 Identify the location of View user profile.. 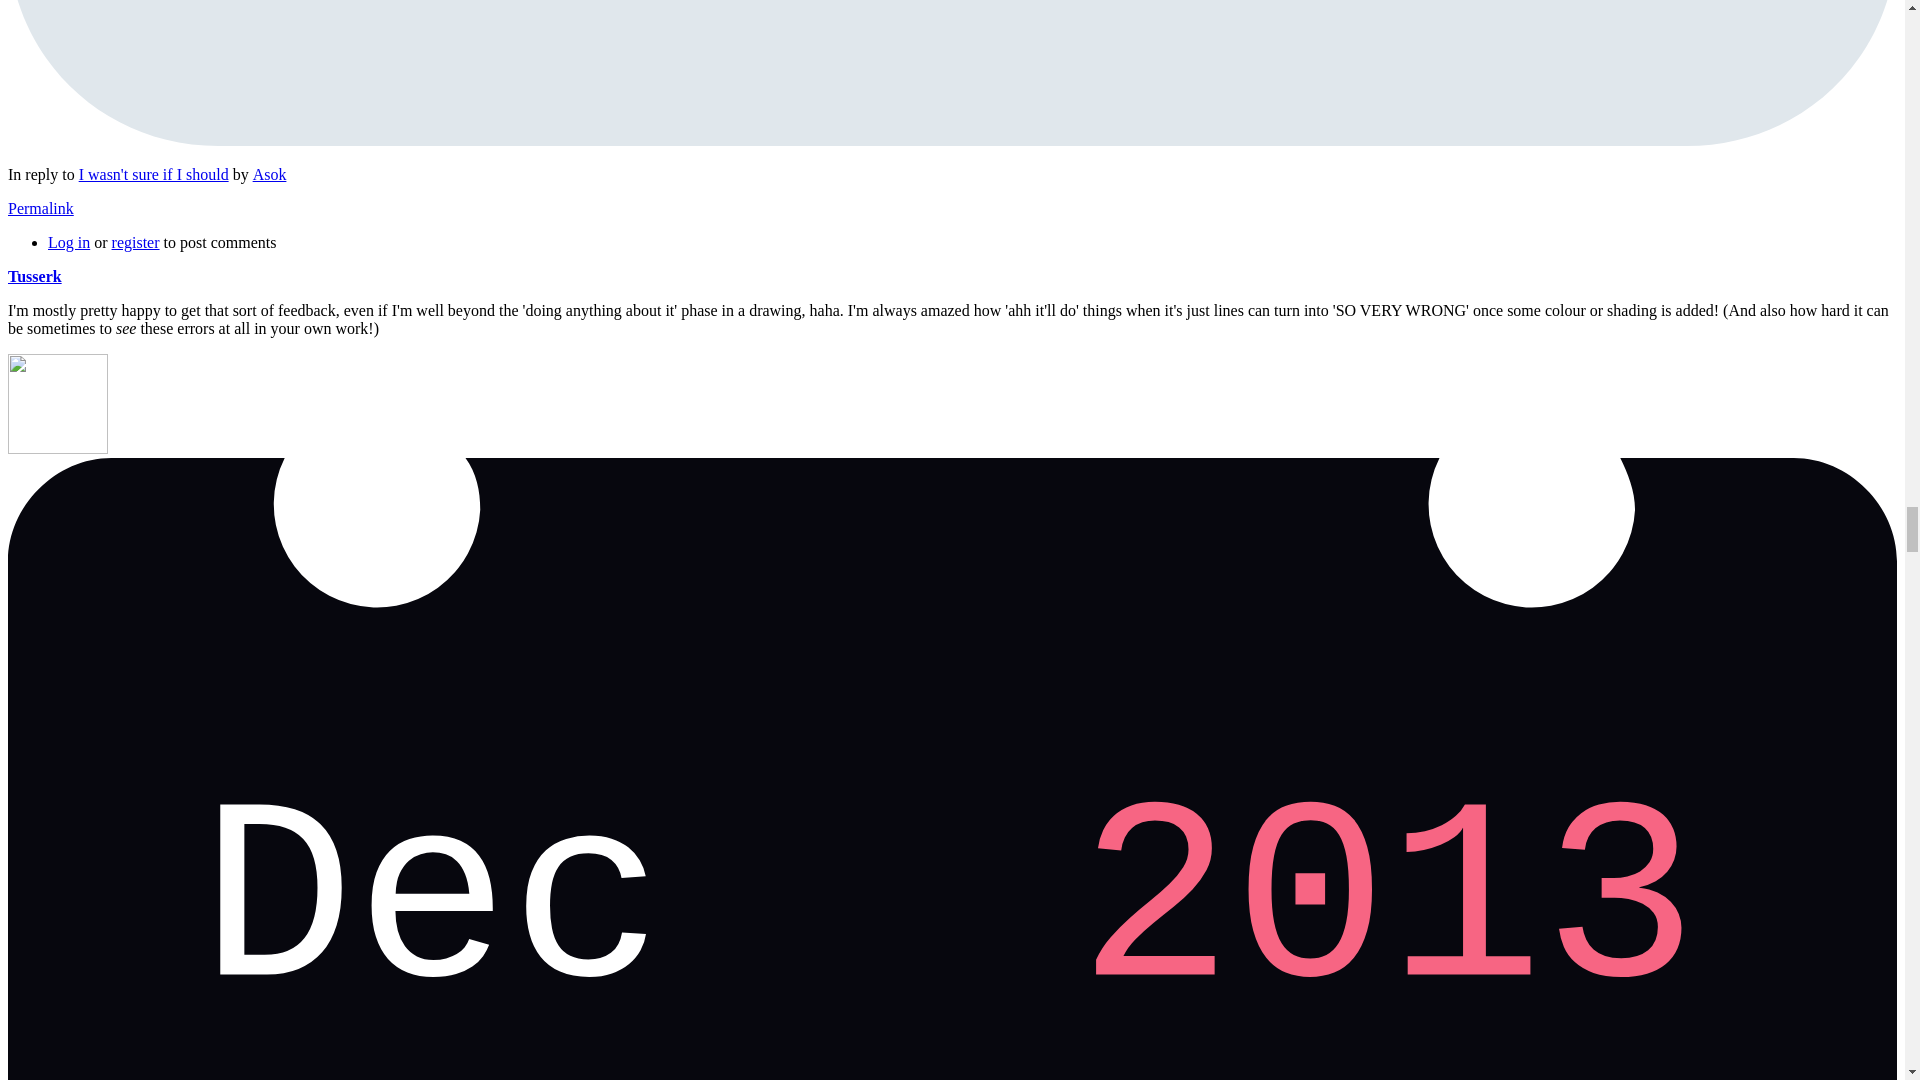
(34, 276).